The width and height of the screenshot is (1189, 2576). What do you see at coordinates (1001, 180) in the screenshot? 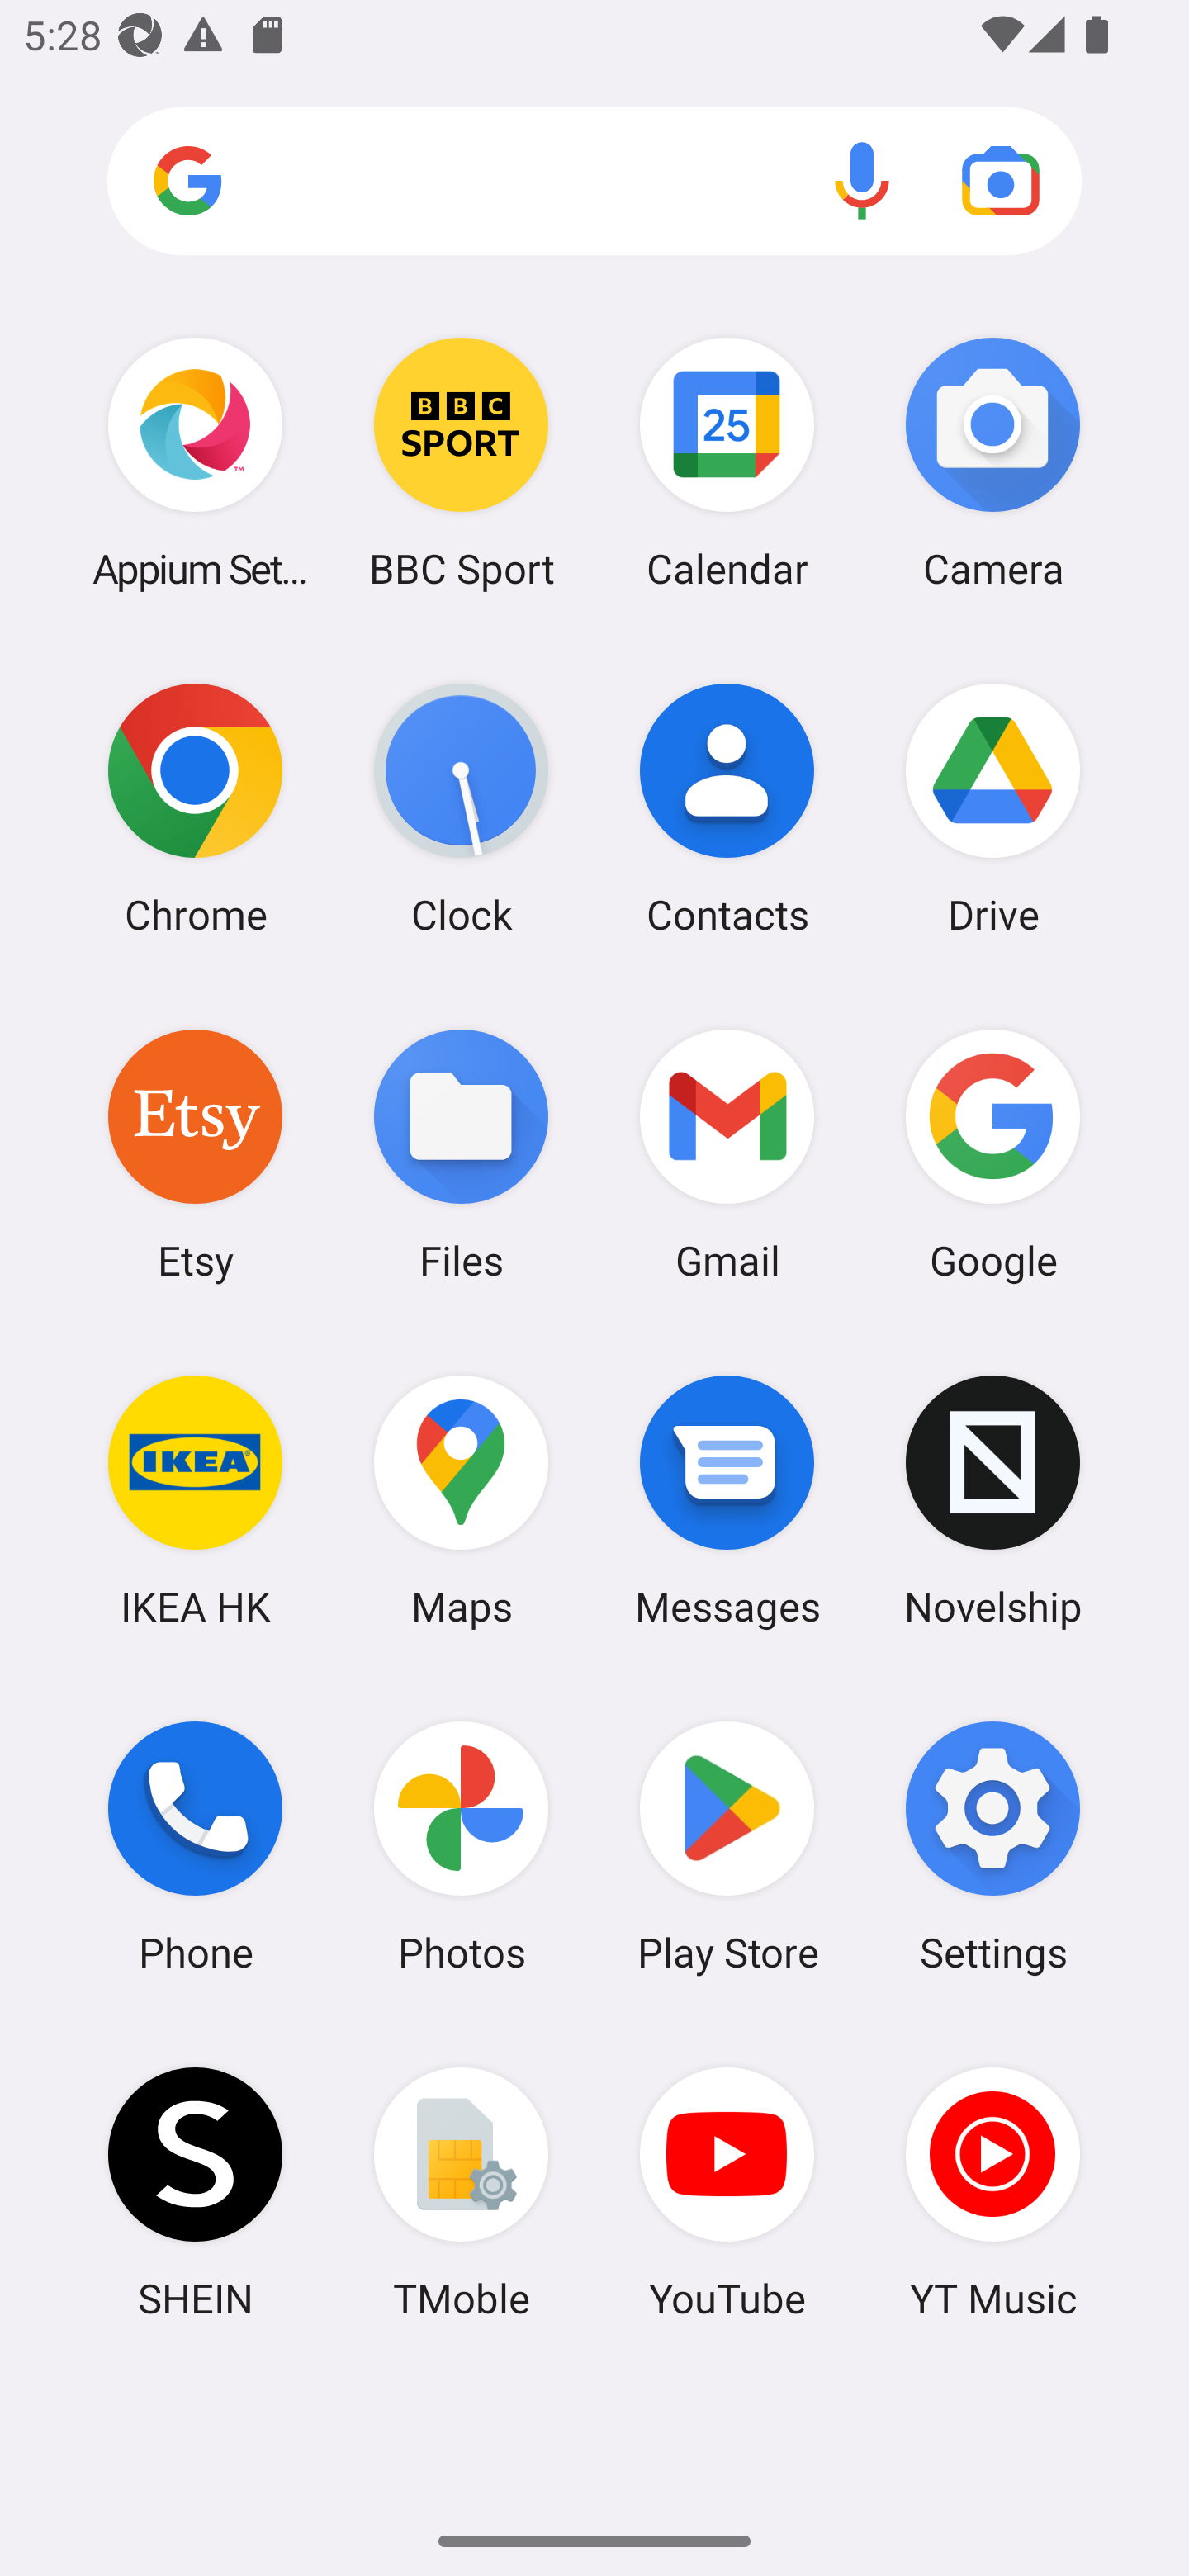
I see `Google Lens` at bounding box center [1001, 180].